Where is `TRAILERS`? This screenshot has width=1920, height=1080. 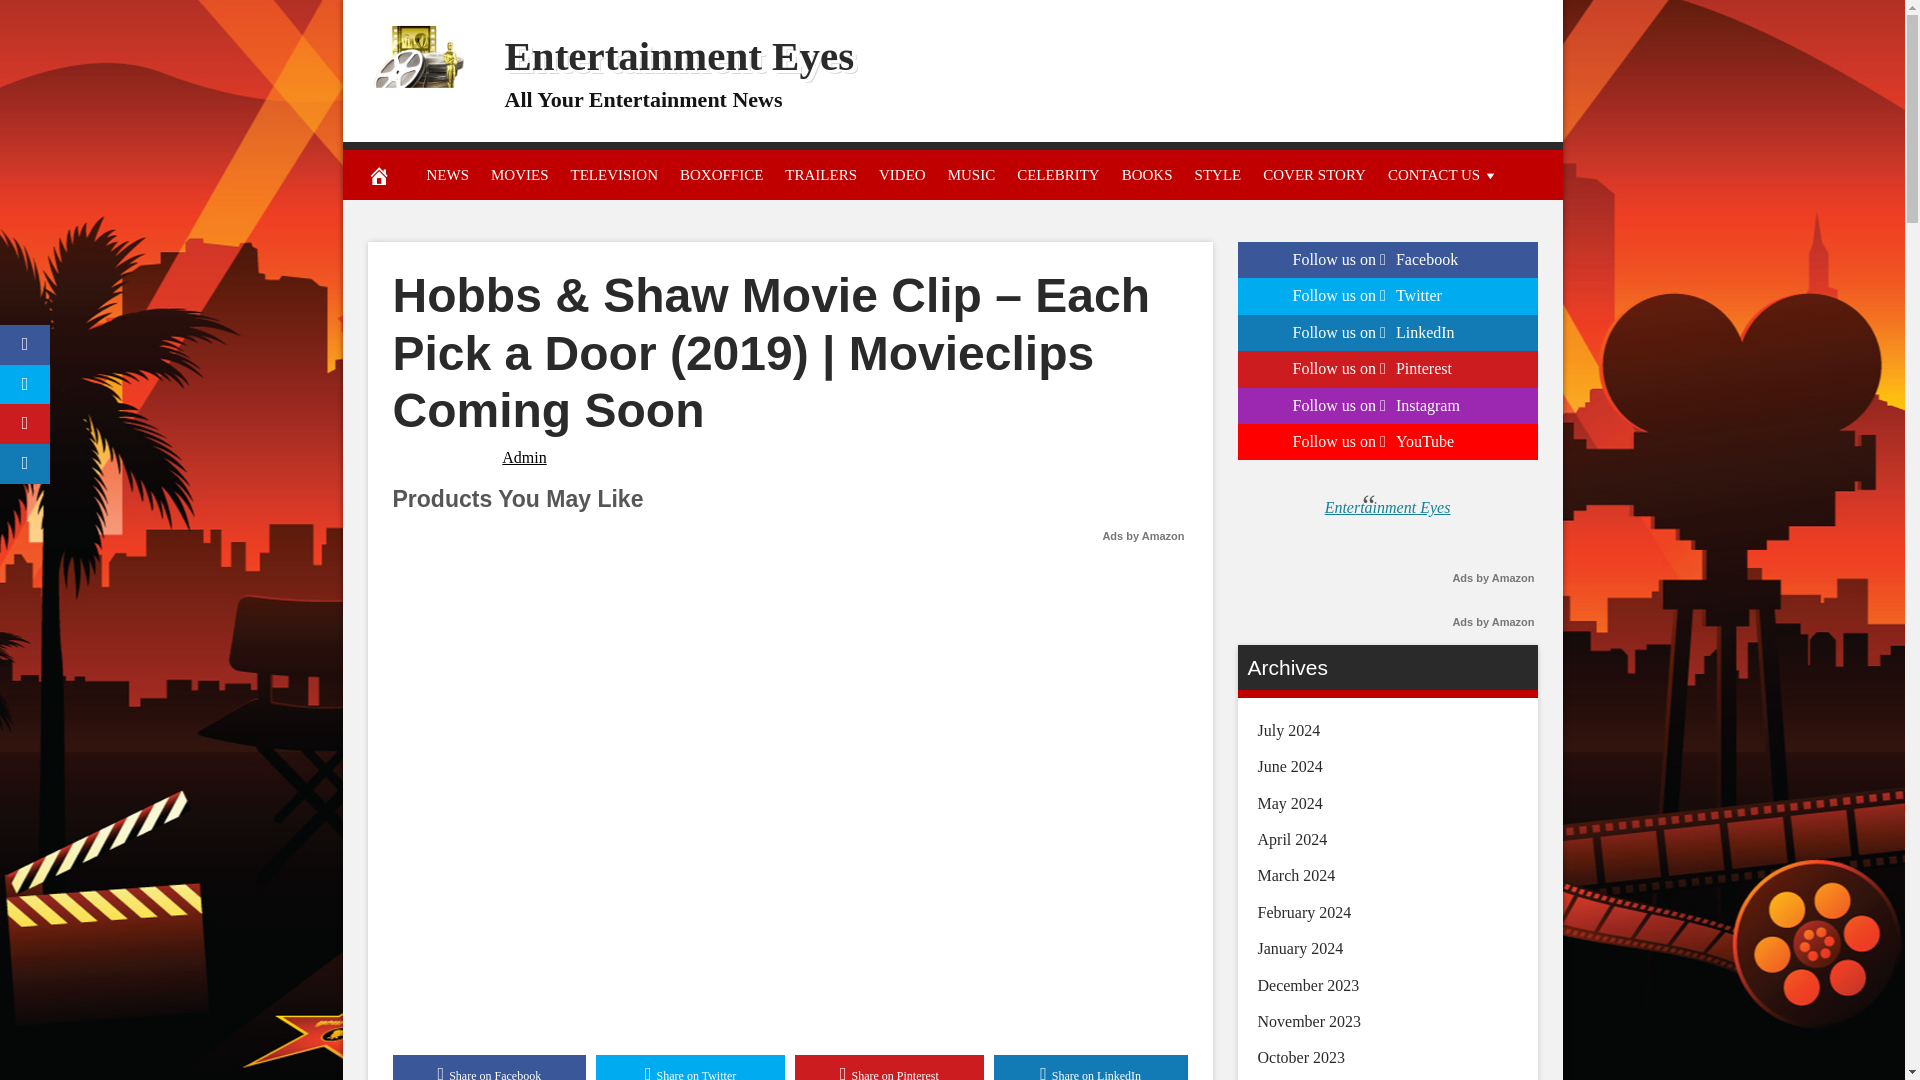
TRAILERS is located at coordinates (820, 174).